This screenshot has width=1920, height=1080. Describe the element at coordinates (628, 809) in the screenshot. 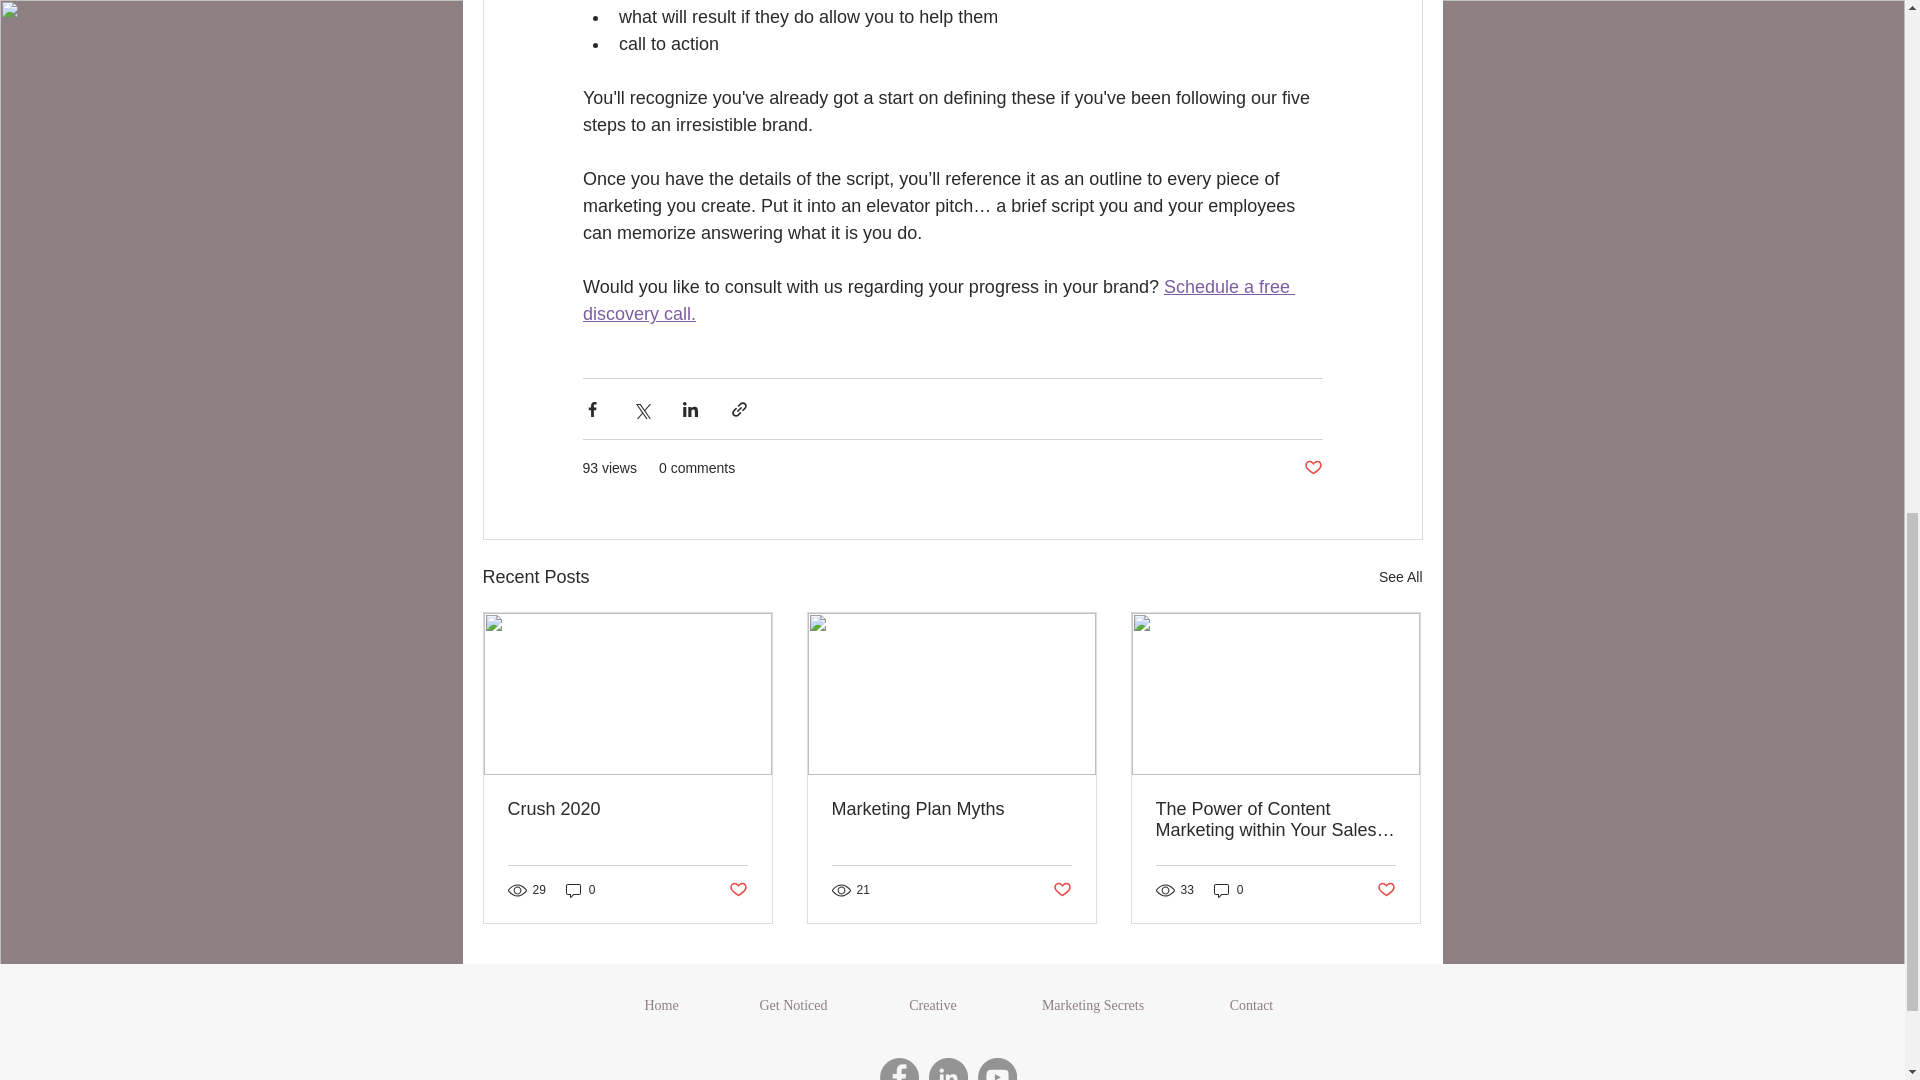

I see `Crush 2020` at that location.